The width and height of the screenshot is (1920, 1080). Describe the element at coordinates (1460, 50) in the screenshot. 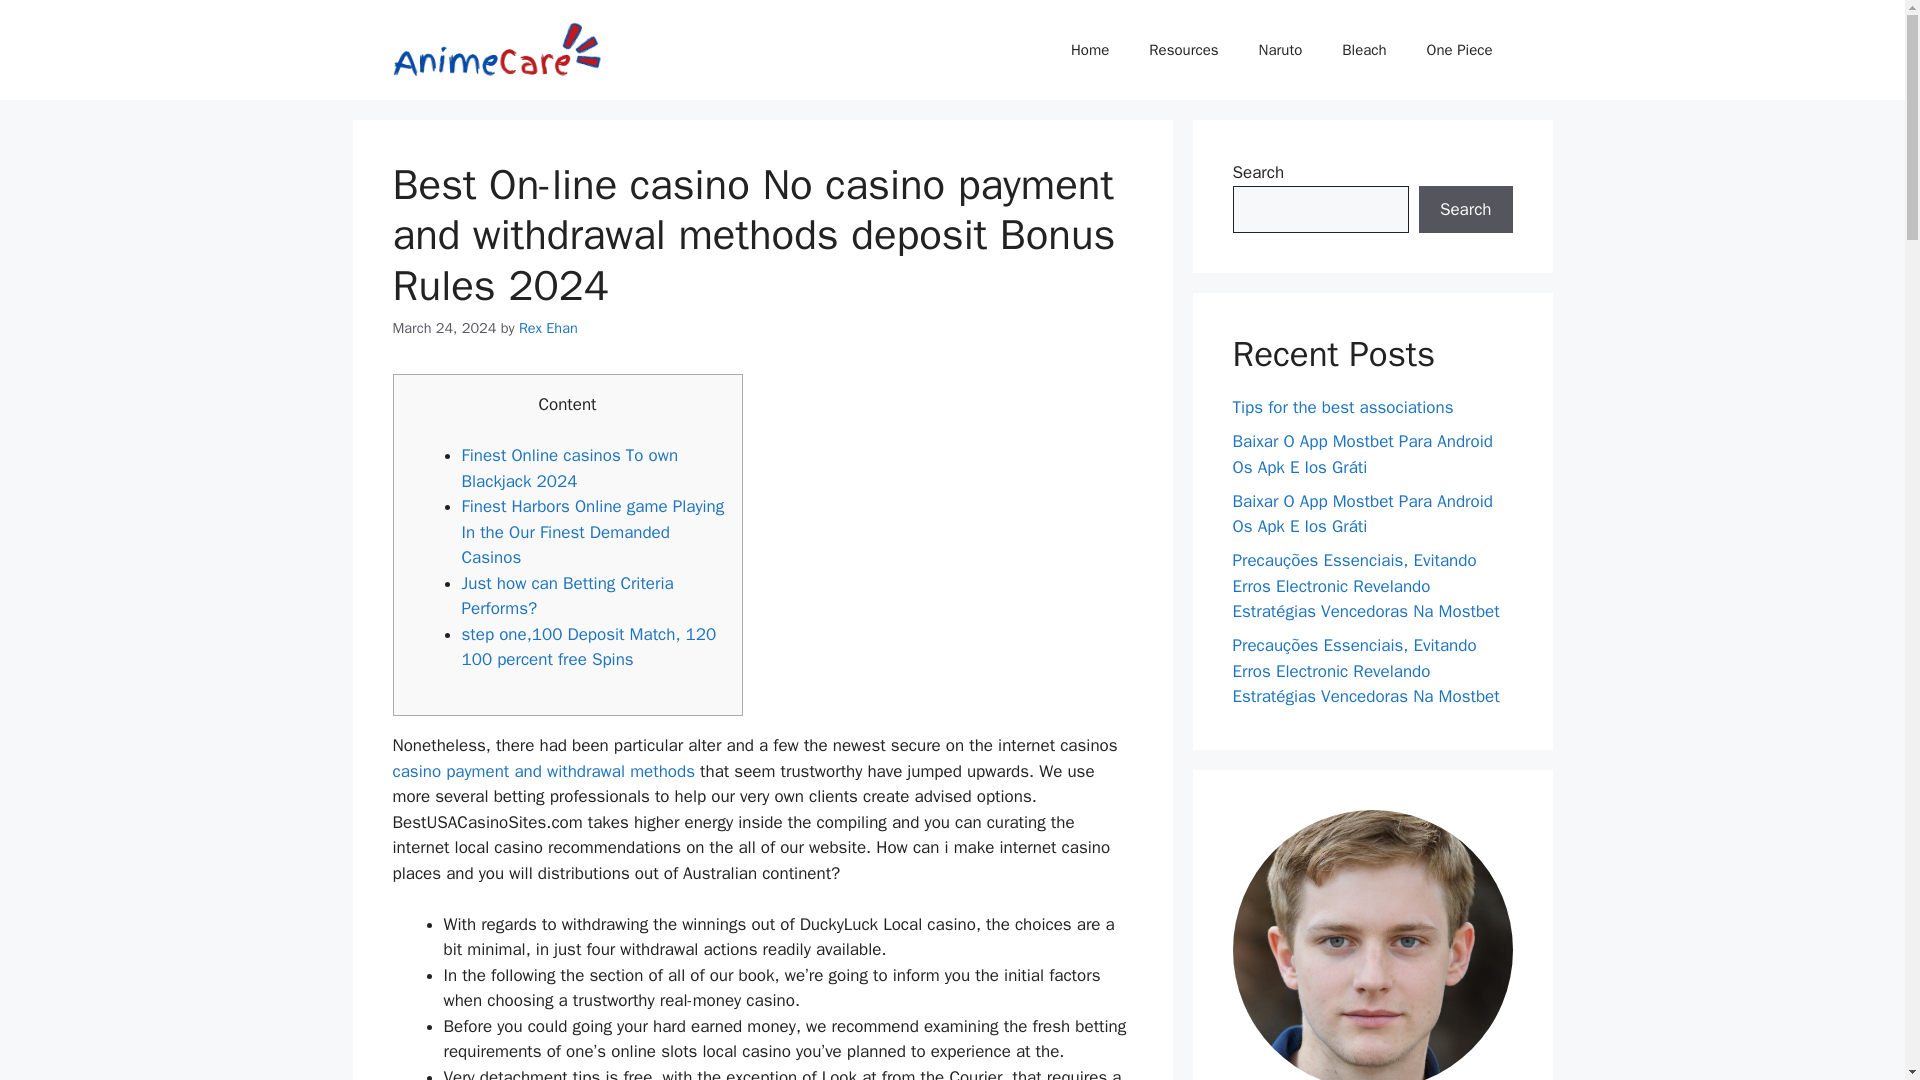

I see `One Piece` at that location.